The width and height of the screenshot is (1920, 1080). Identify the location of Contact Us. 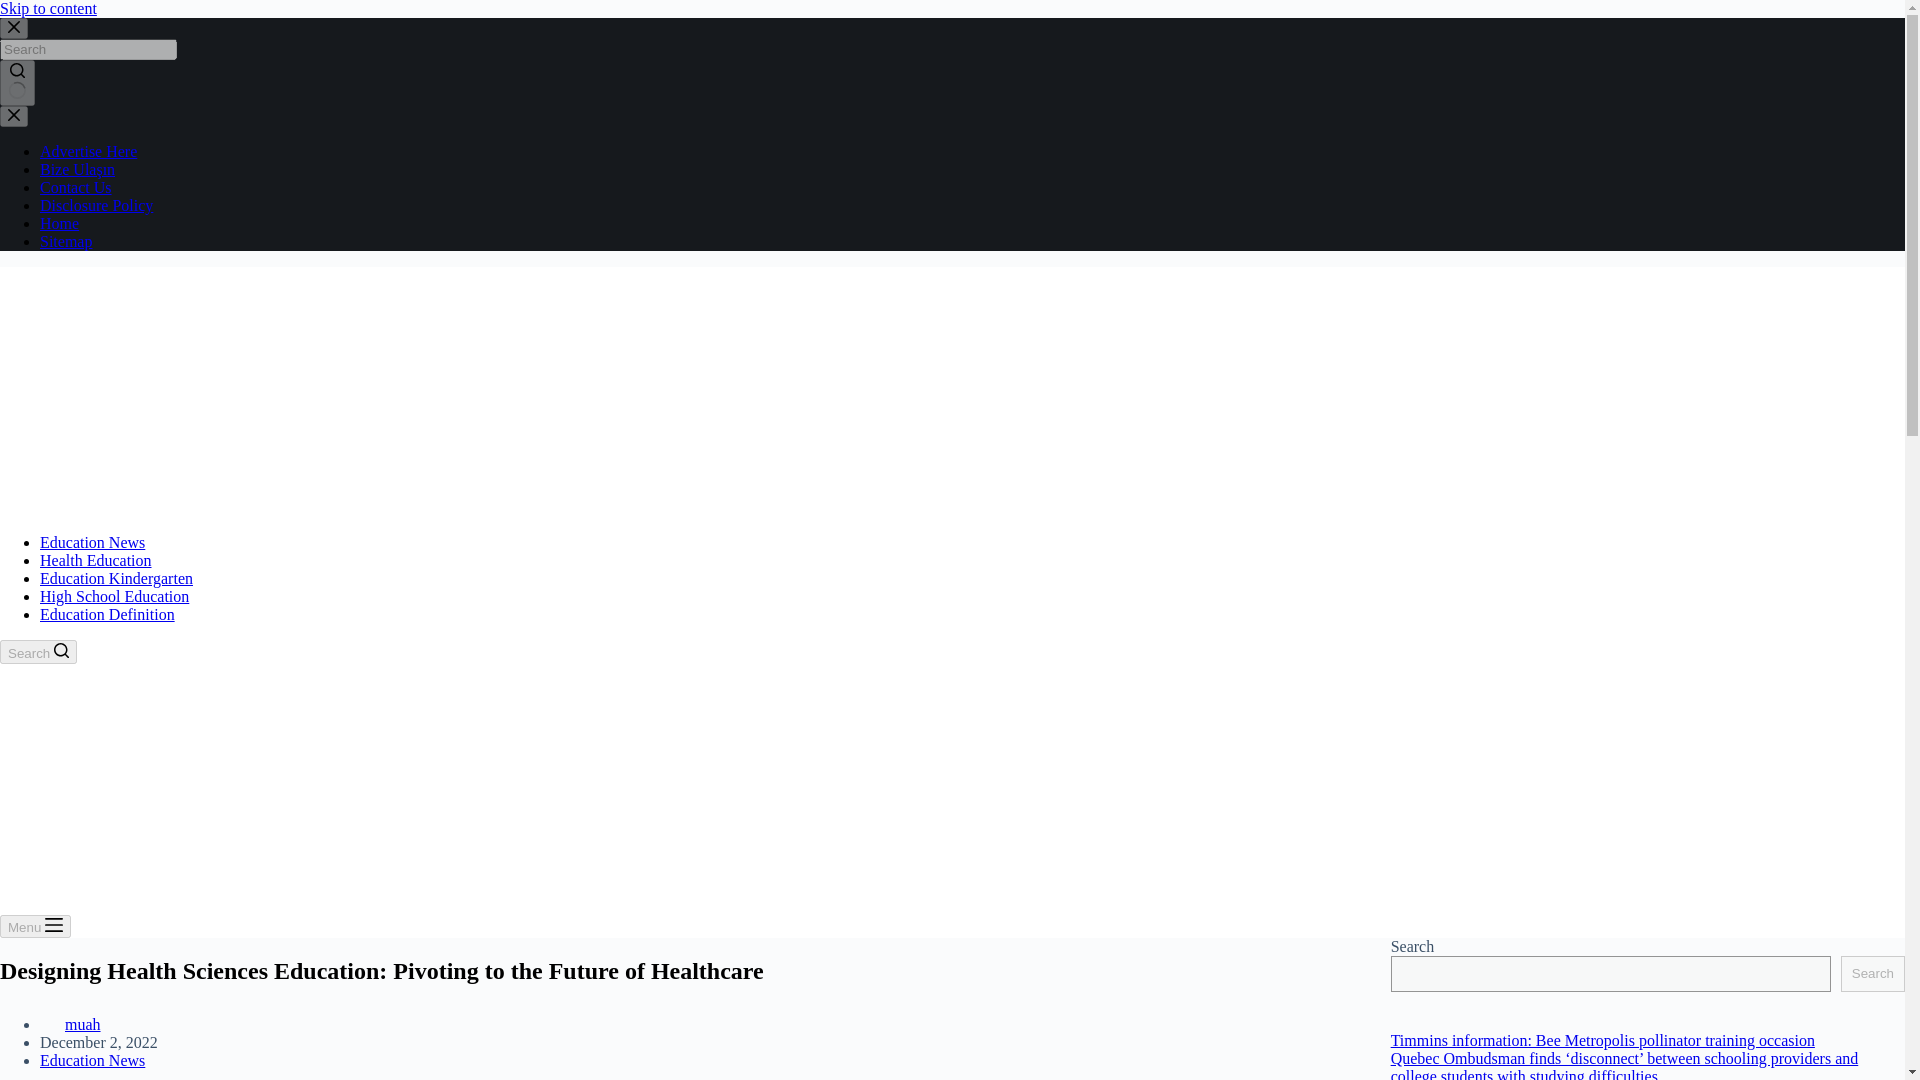
(76, 187).